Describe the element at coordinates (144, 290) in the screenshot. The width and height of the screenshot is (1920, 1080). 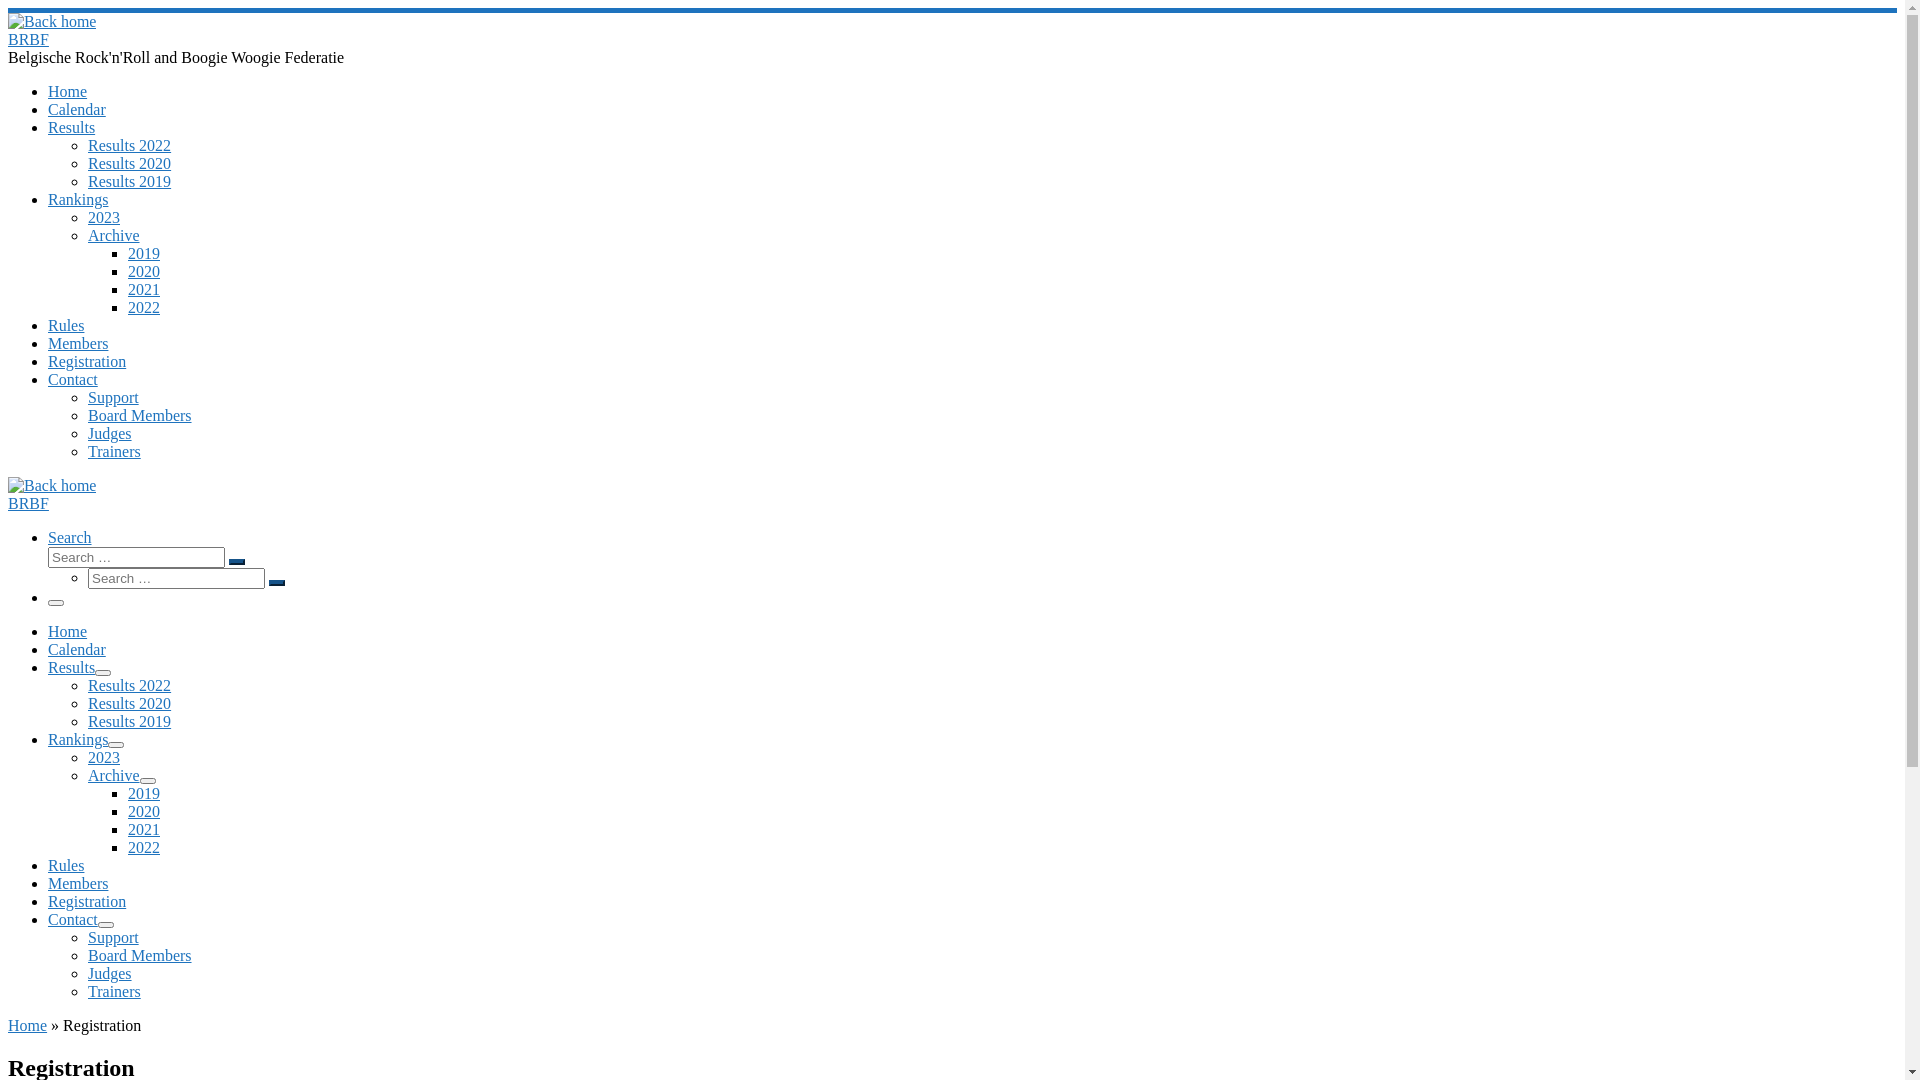
I see `2021` at that location.